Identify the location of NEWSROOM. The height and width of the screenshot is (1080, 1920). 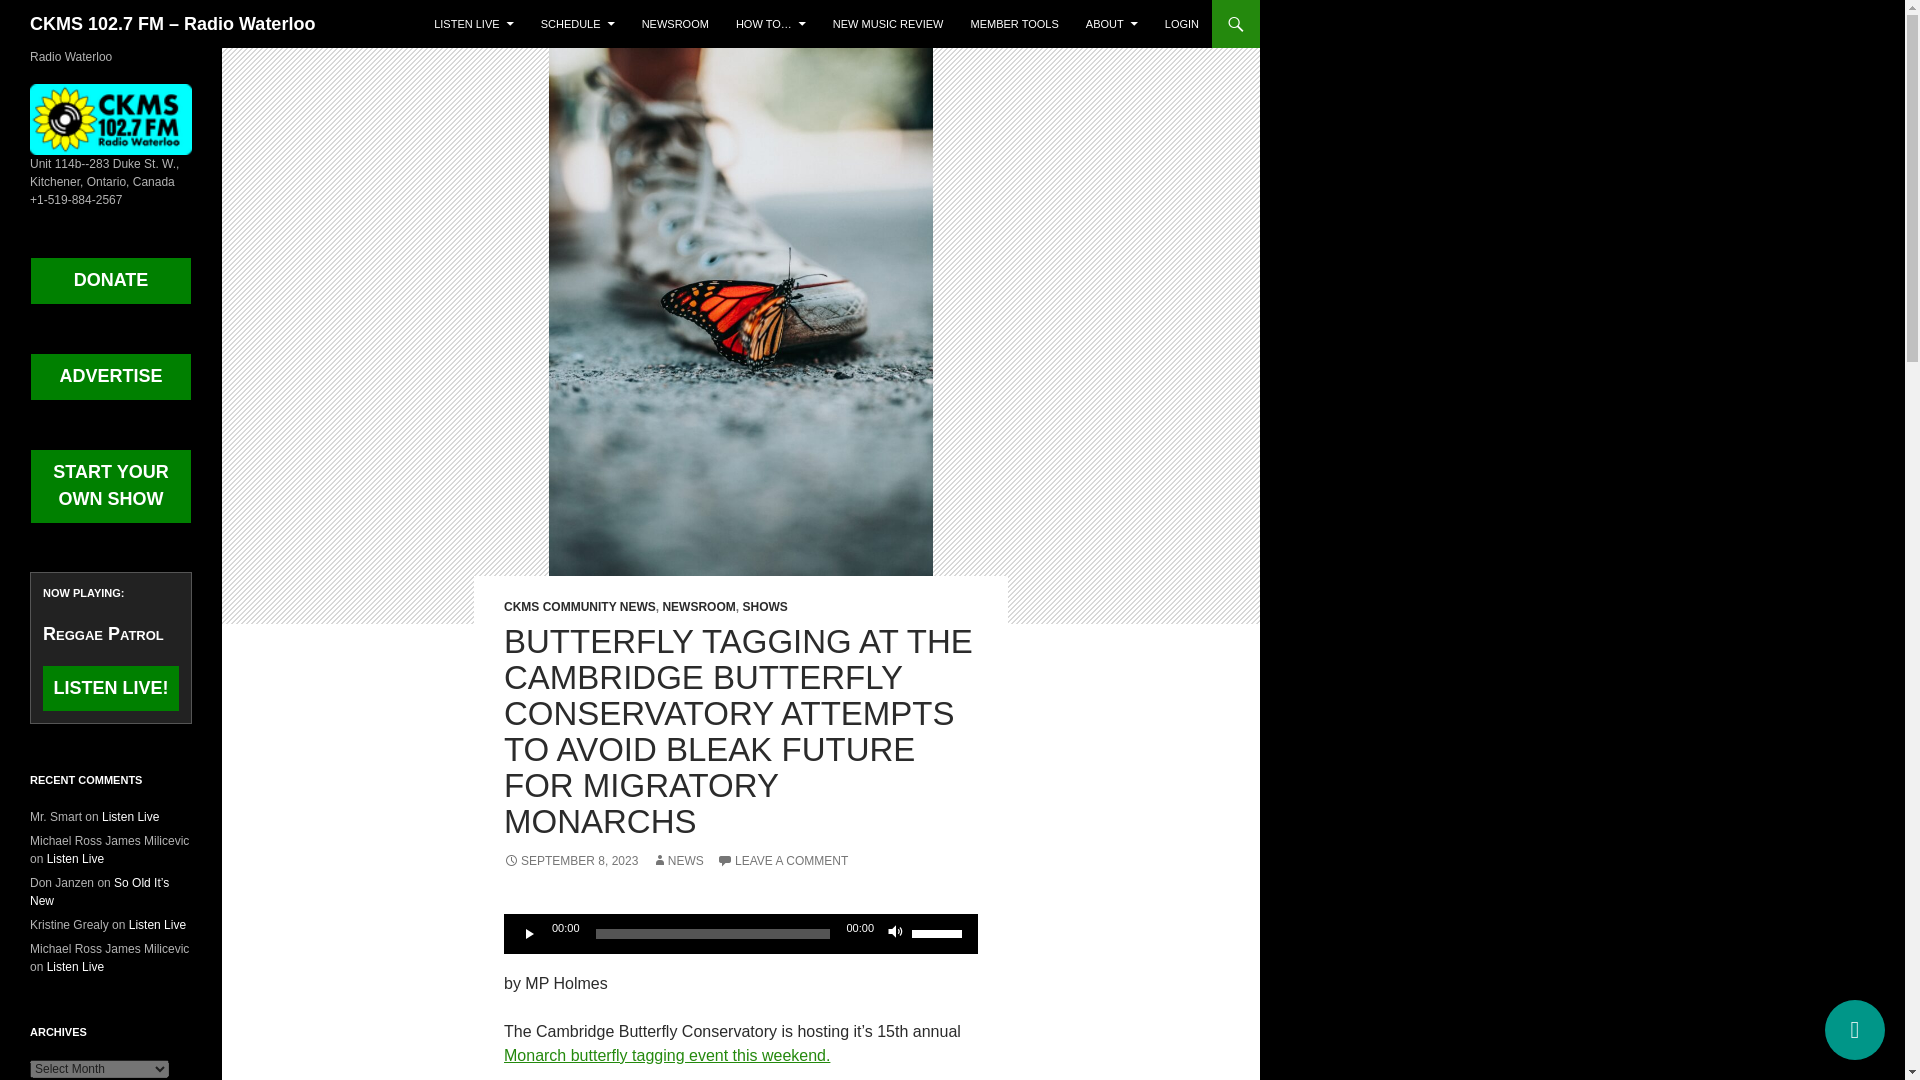
(675, 24).